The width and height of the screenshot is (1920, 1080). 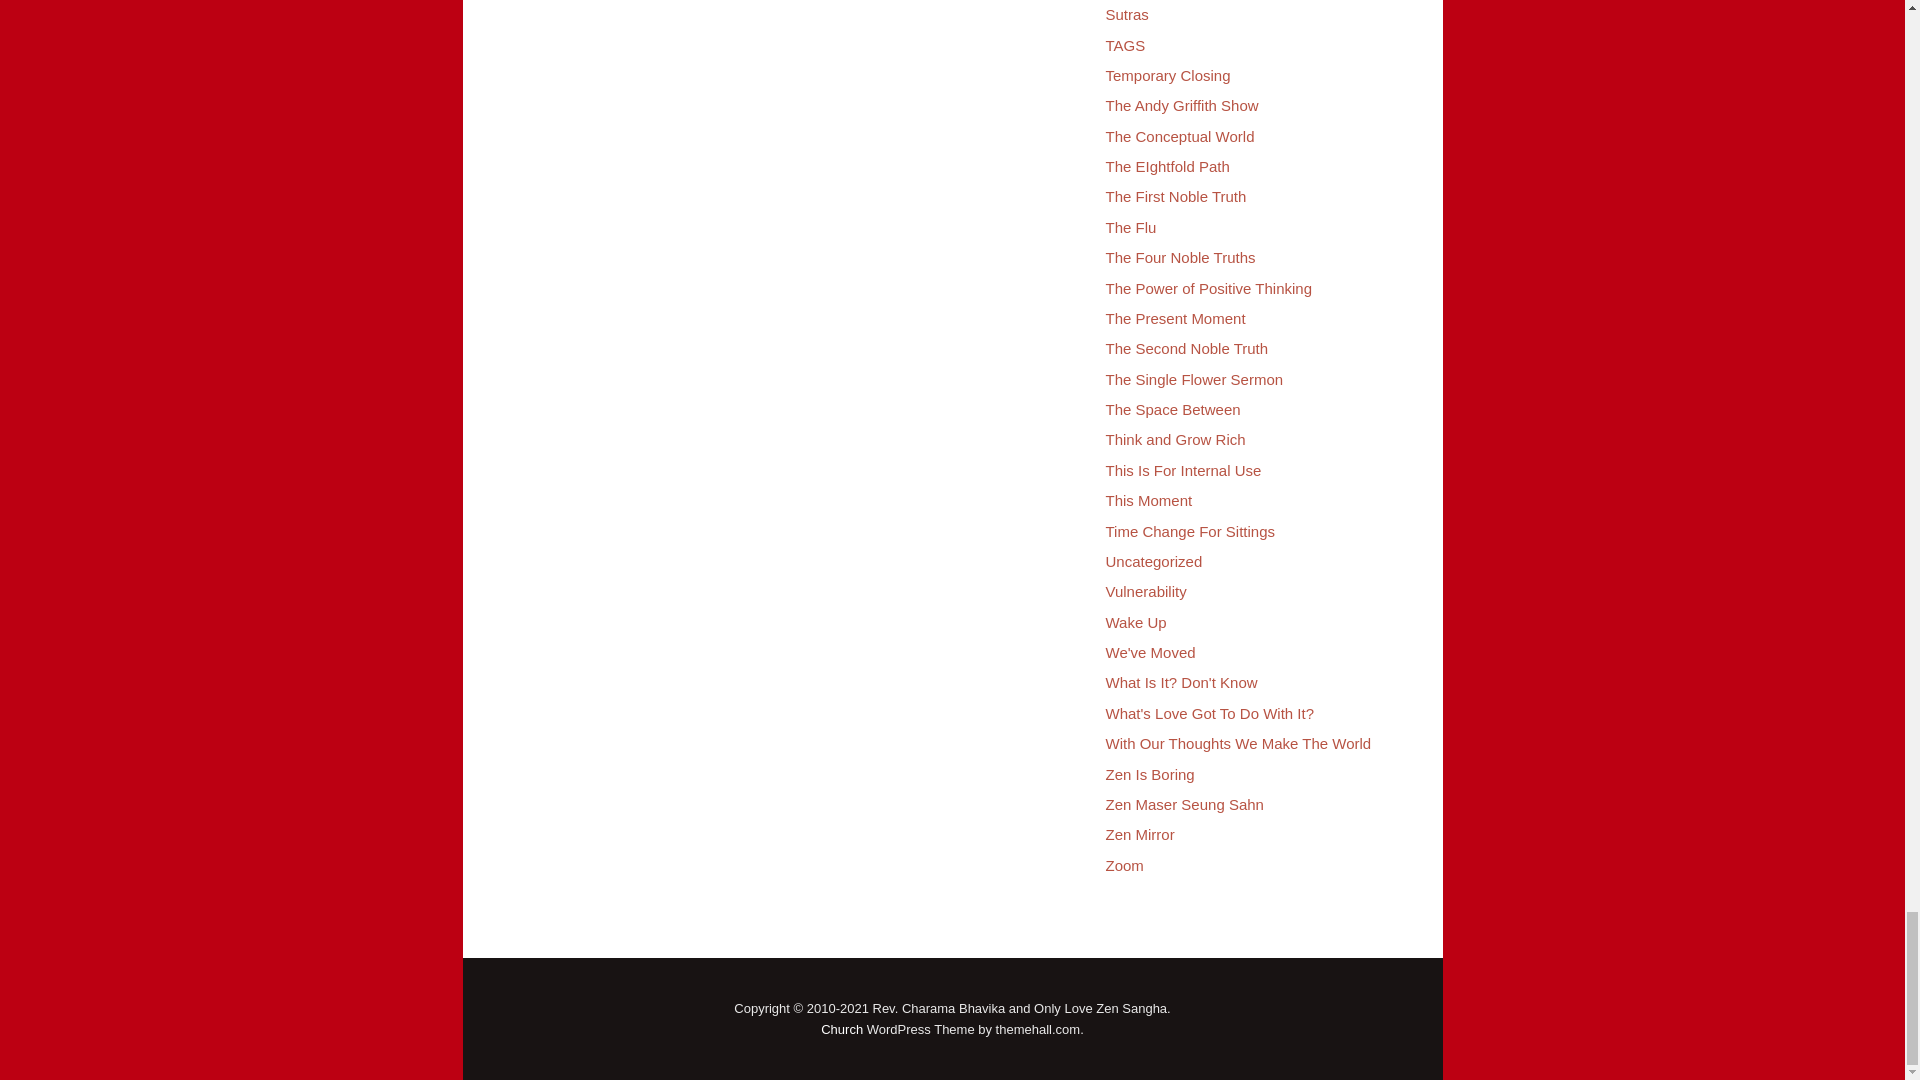 What do you see at coordinates (842, 1028) in the screenshot?
I see `Church WordPress Theme` at bounding box center [842, 1028].